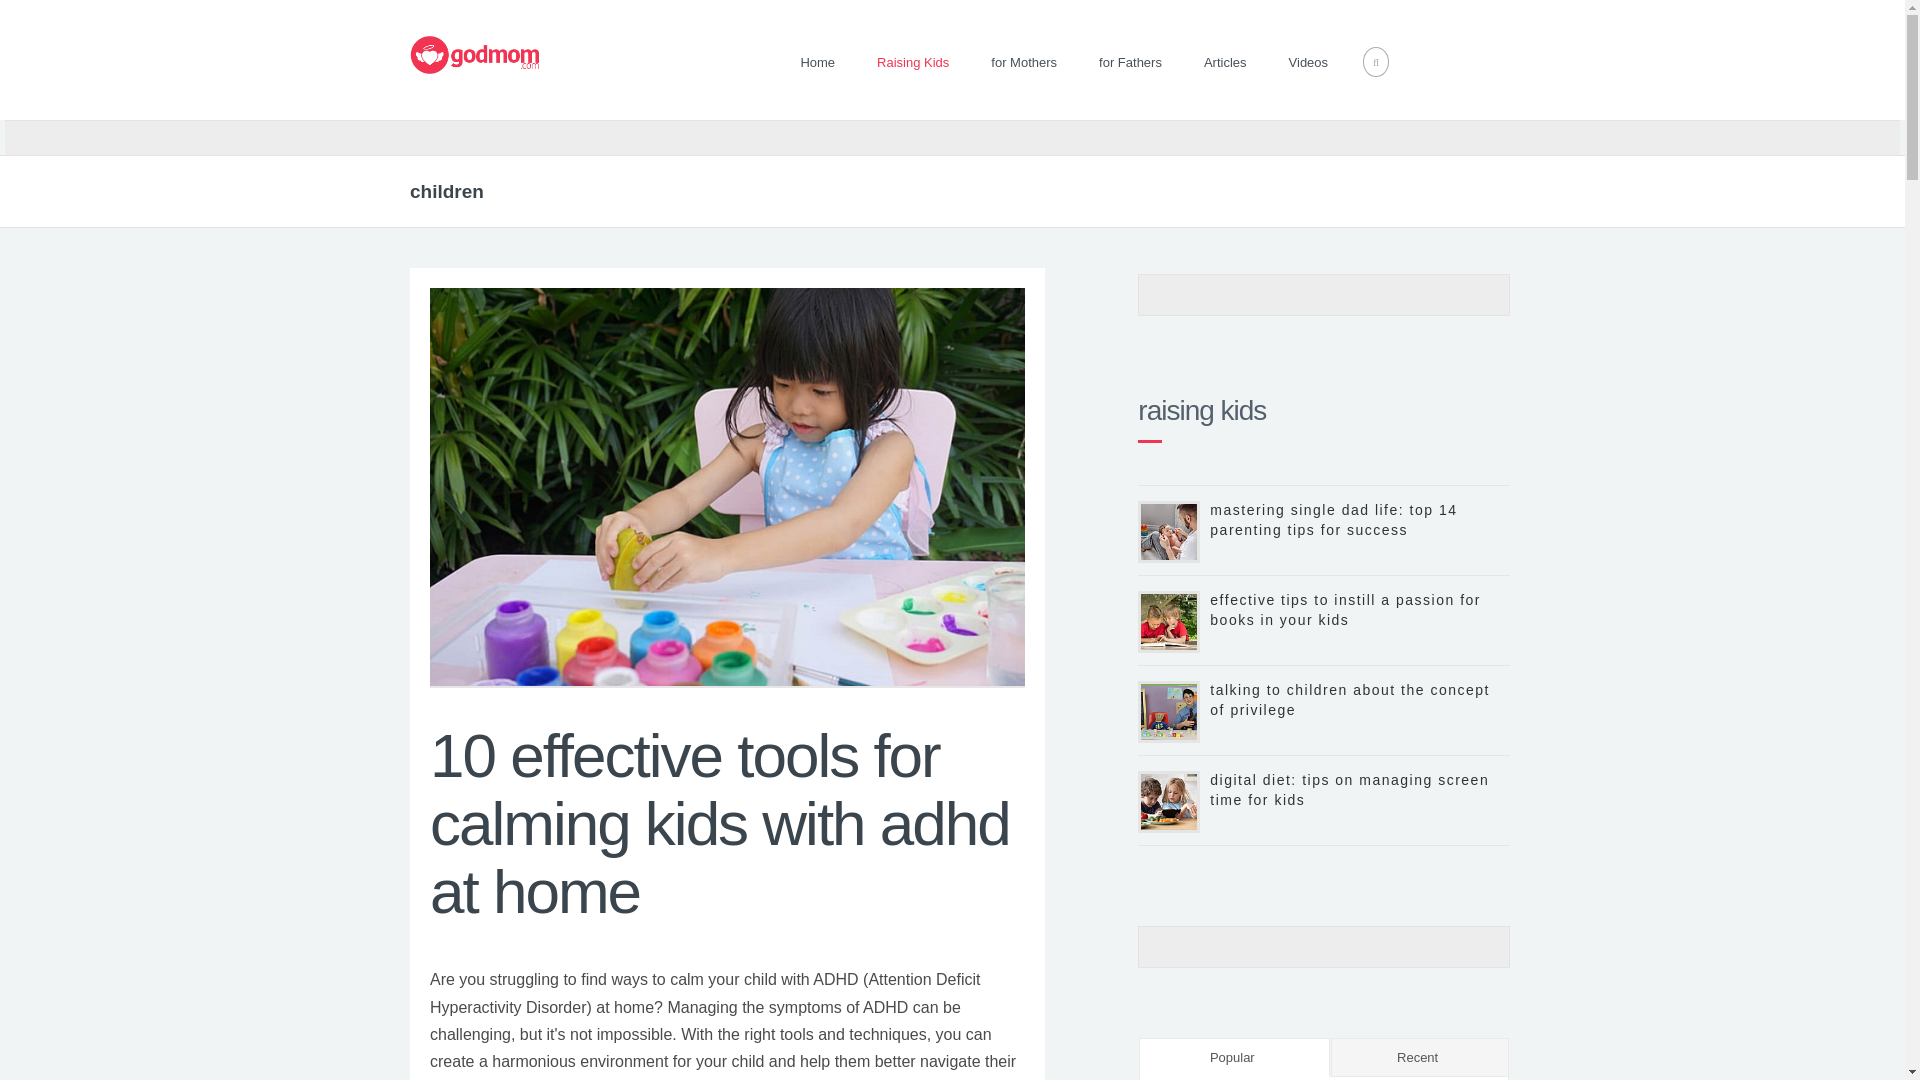 Image resolution: width=1920 pixels, height=1080 pixels. What do you see at coordinates (1308, 62) in the screenshot?
I see `Videos` at bounding box center [1308, 62].